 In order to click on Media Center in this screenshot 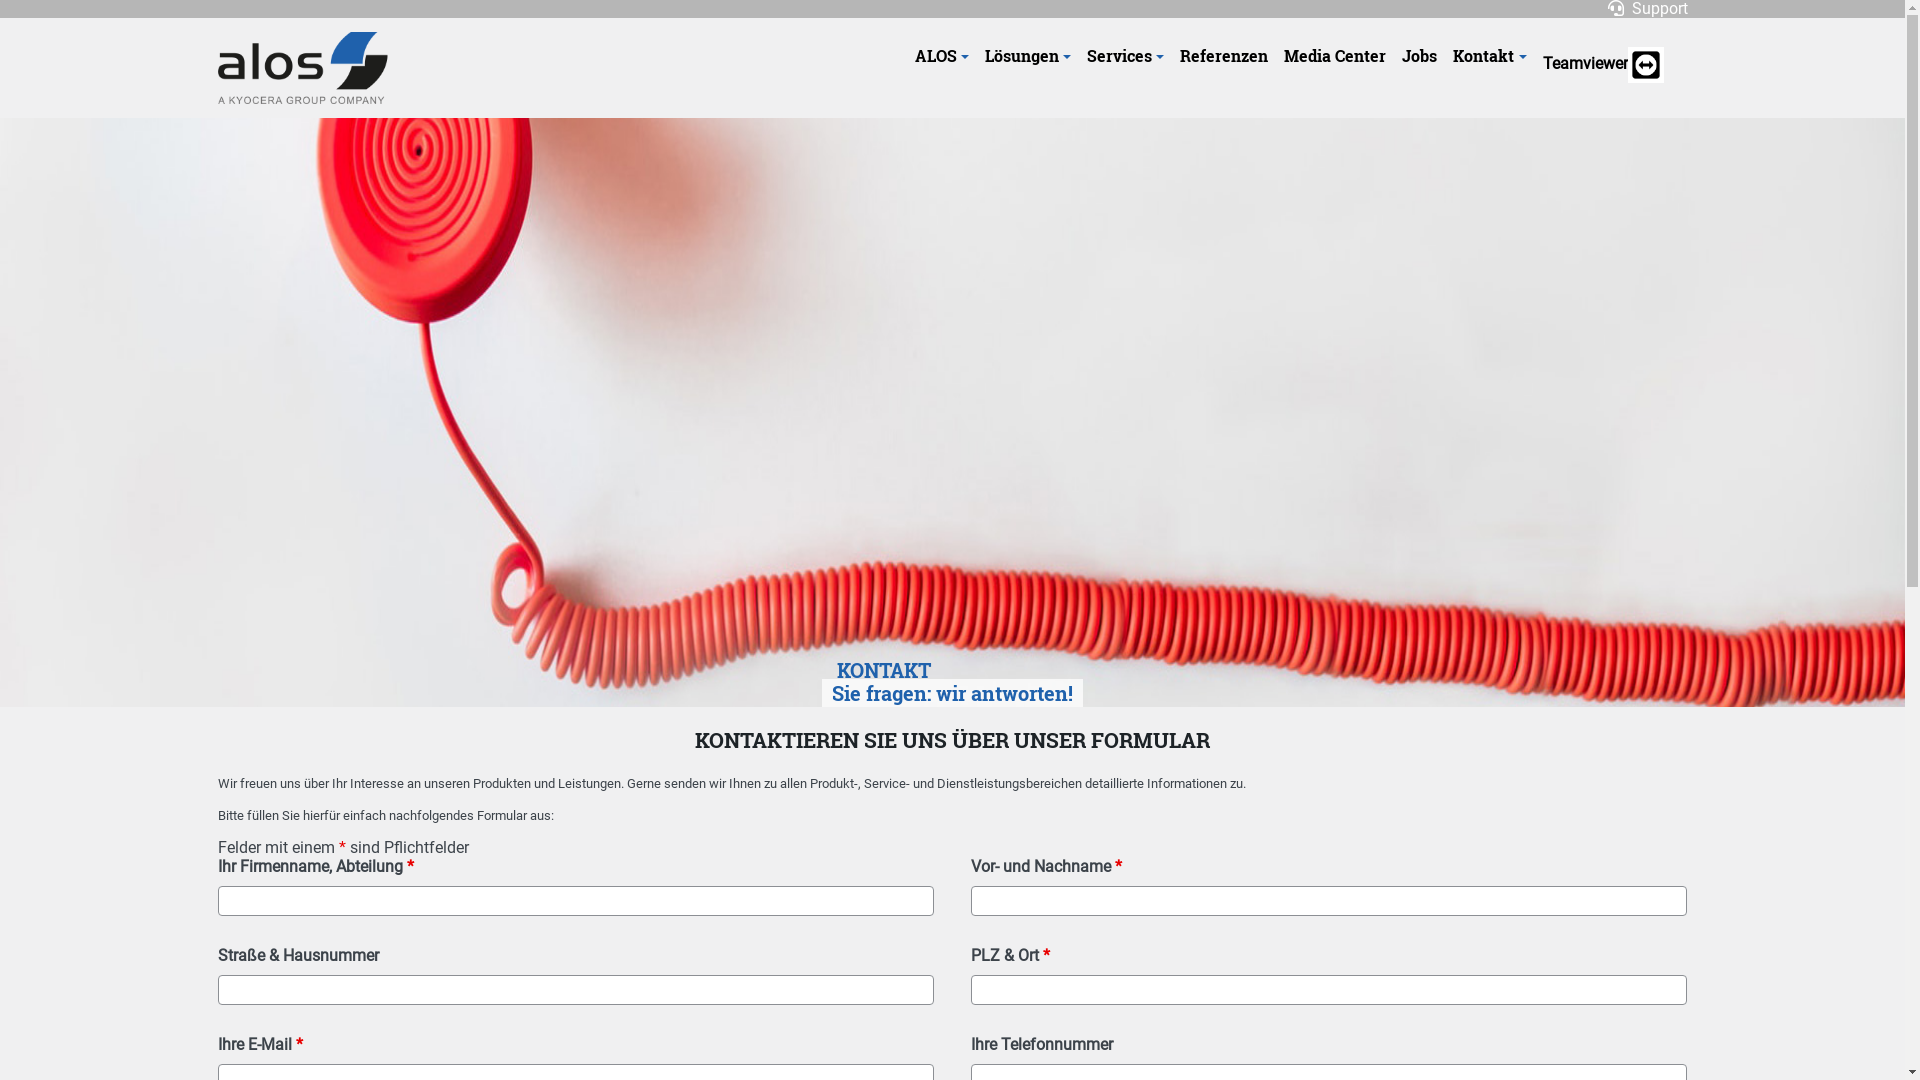, I will do `click(1335, 56)`.